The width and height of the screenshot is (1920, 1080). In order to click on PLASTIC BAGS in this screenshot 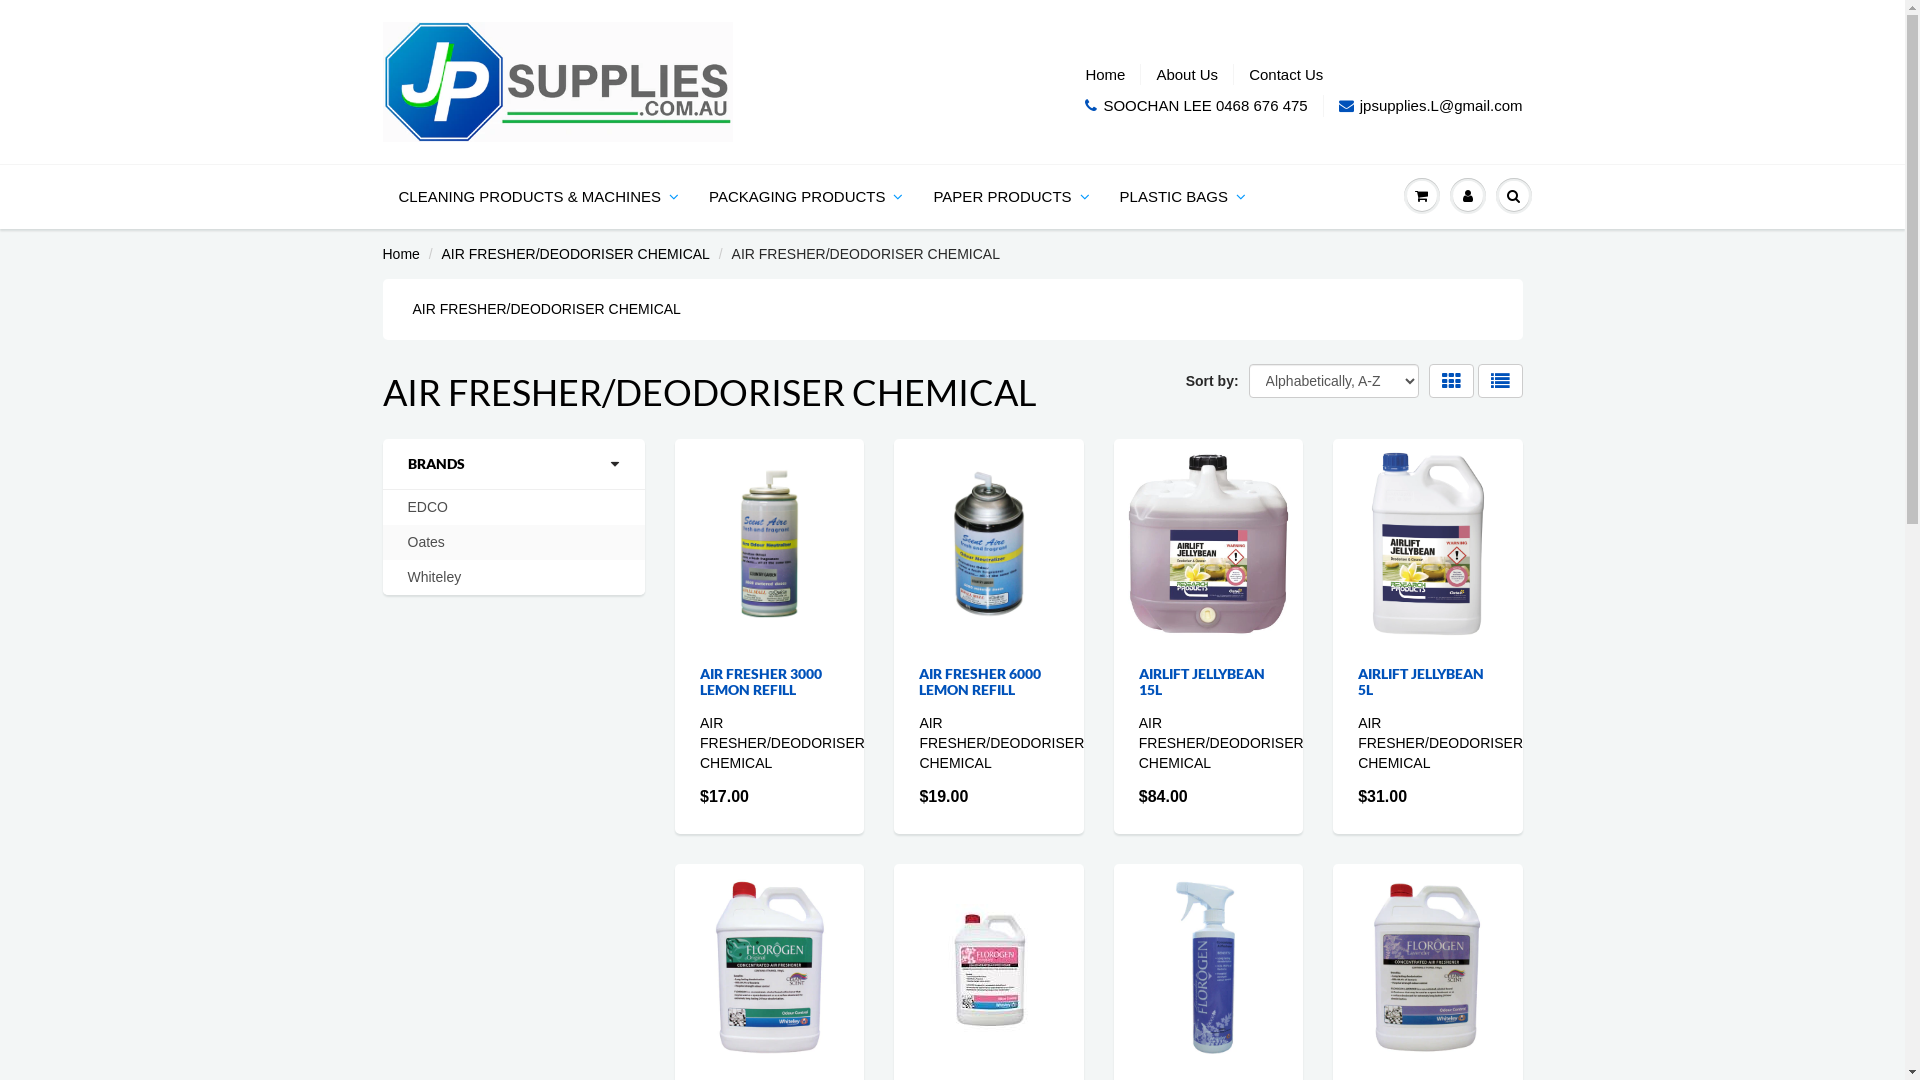, I will do `click(1183, 197)`.